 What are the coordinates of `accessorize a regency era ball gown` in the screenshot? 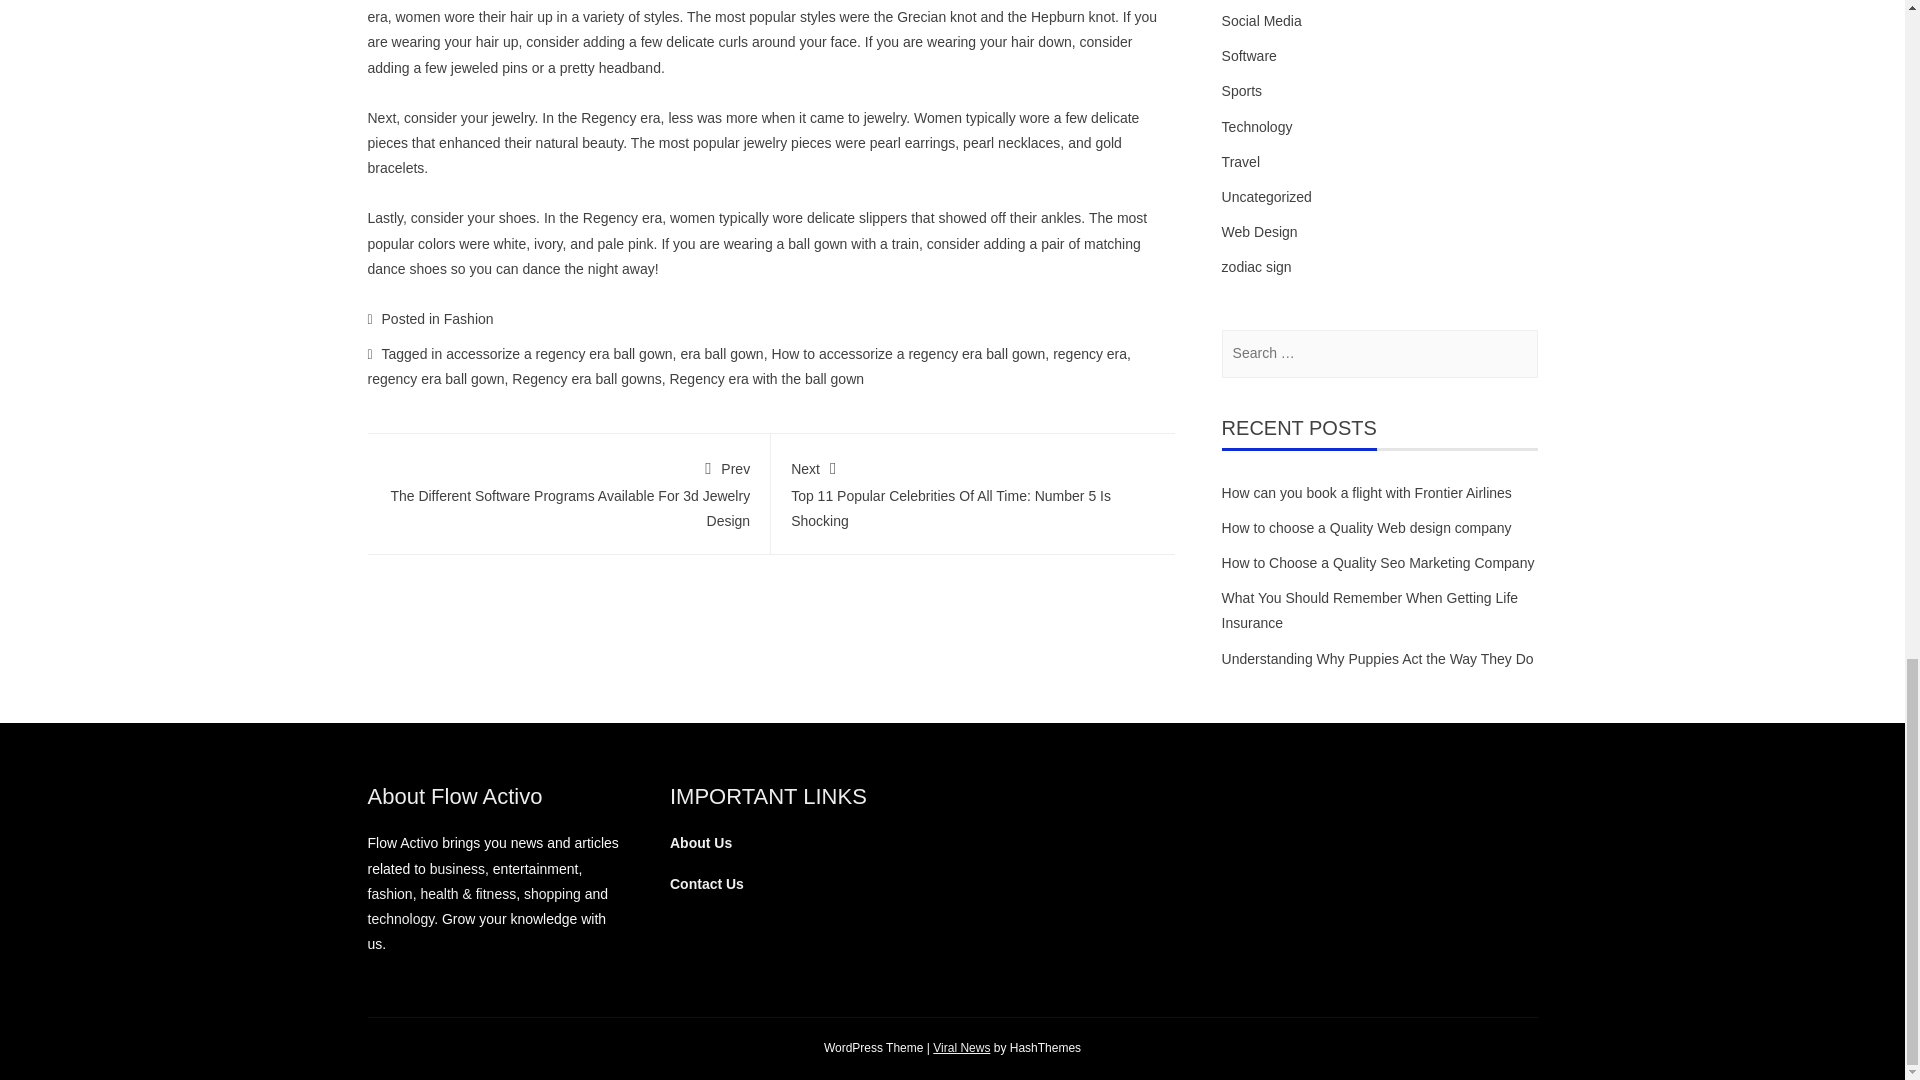 It's located at (558, 353).